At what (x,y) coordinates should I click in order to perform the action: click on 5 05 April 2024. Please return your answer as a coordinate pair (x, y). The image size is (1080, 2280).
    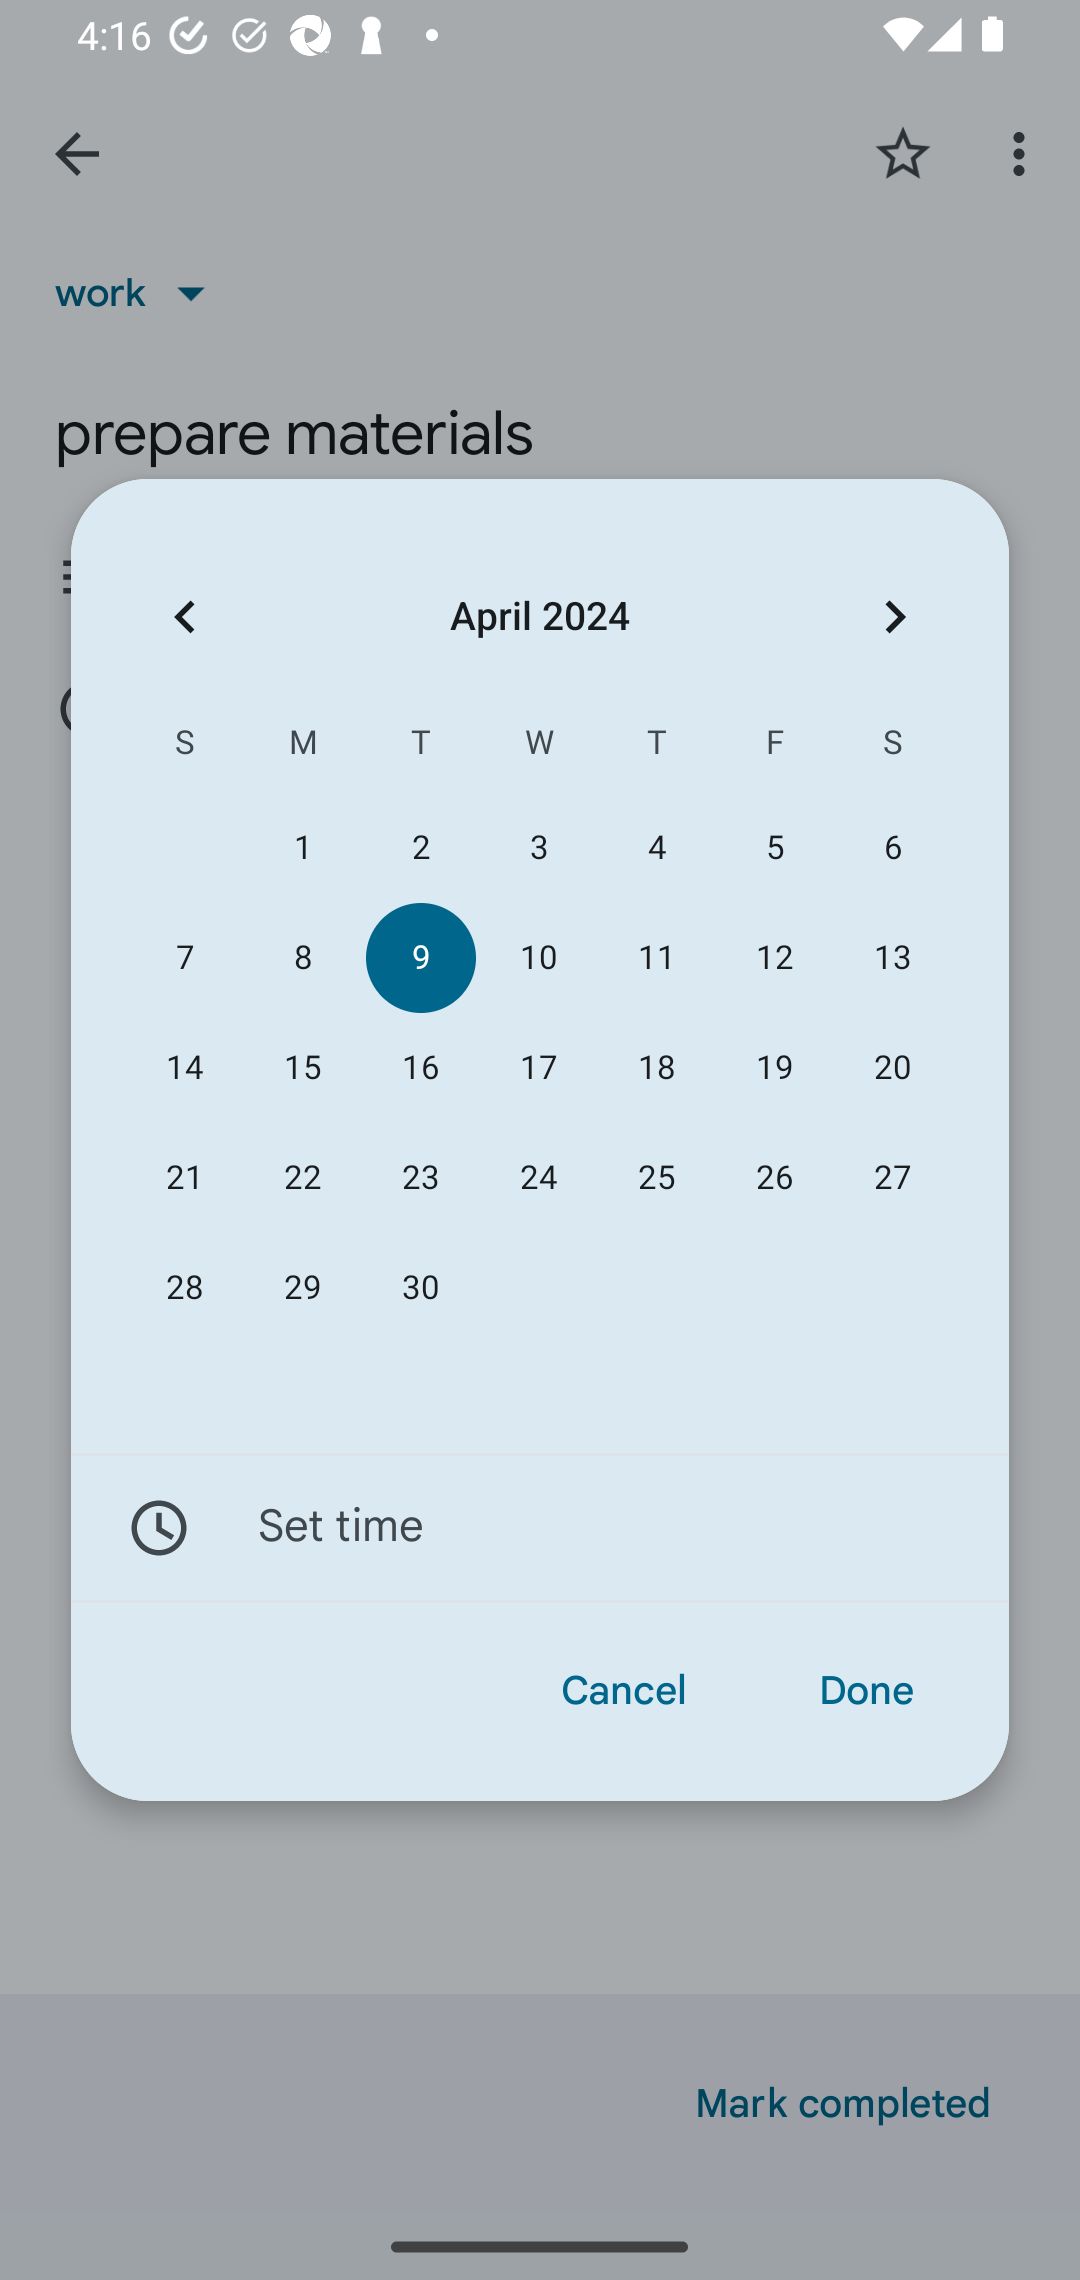
    Looking at the image, I should click on (774, 848).